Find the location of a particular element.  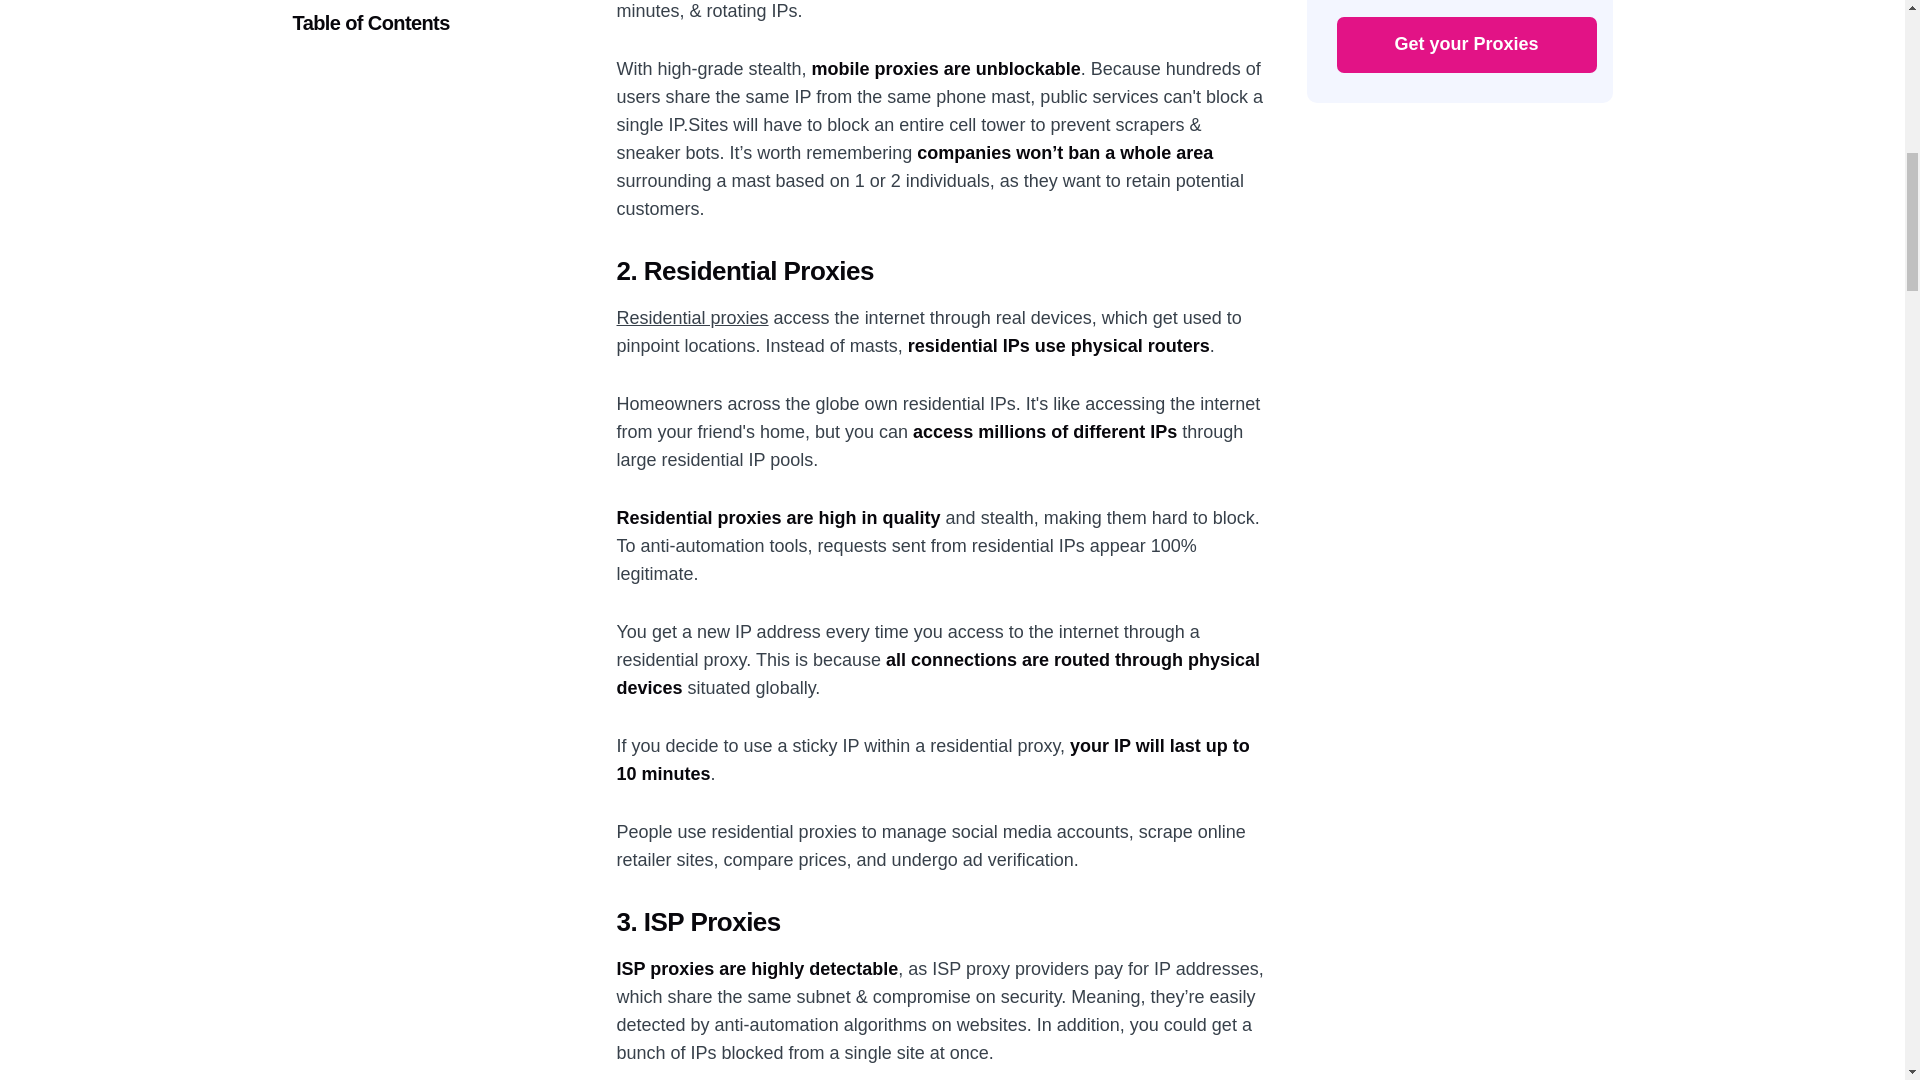

Residential proxies is located at coordinates (692, 317).